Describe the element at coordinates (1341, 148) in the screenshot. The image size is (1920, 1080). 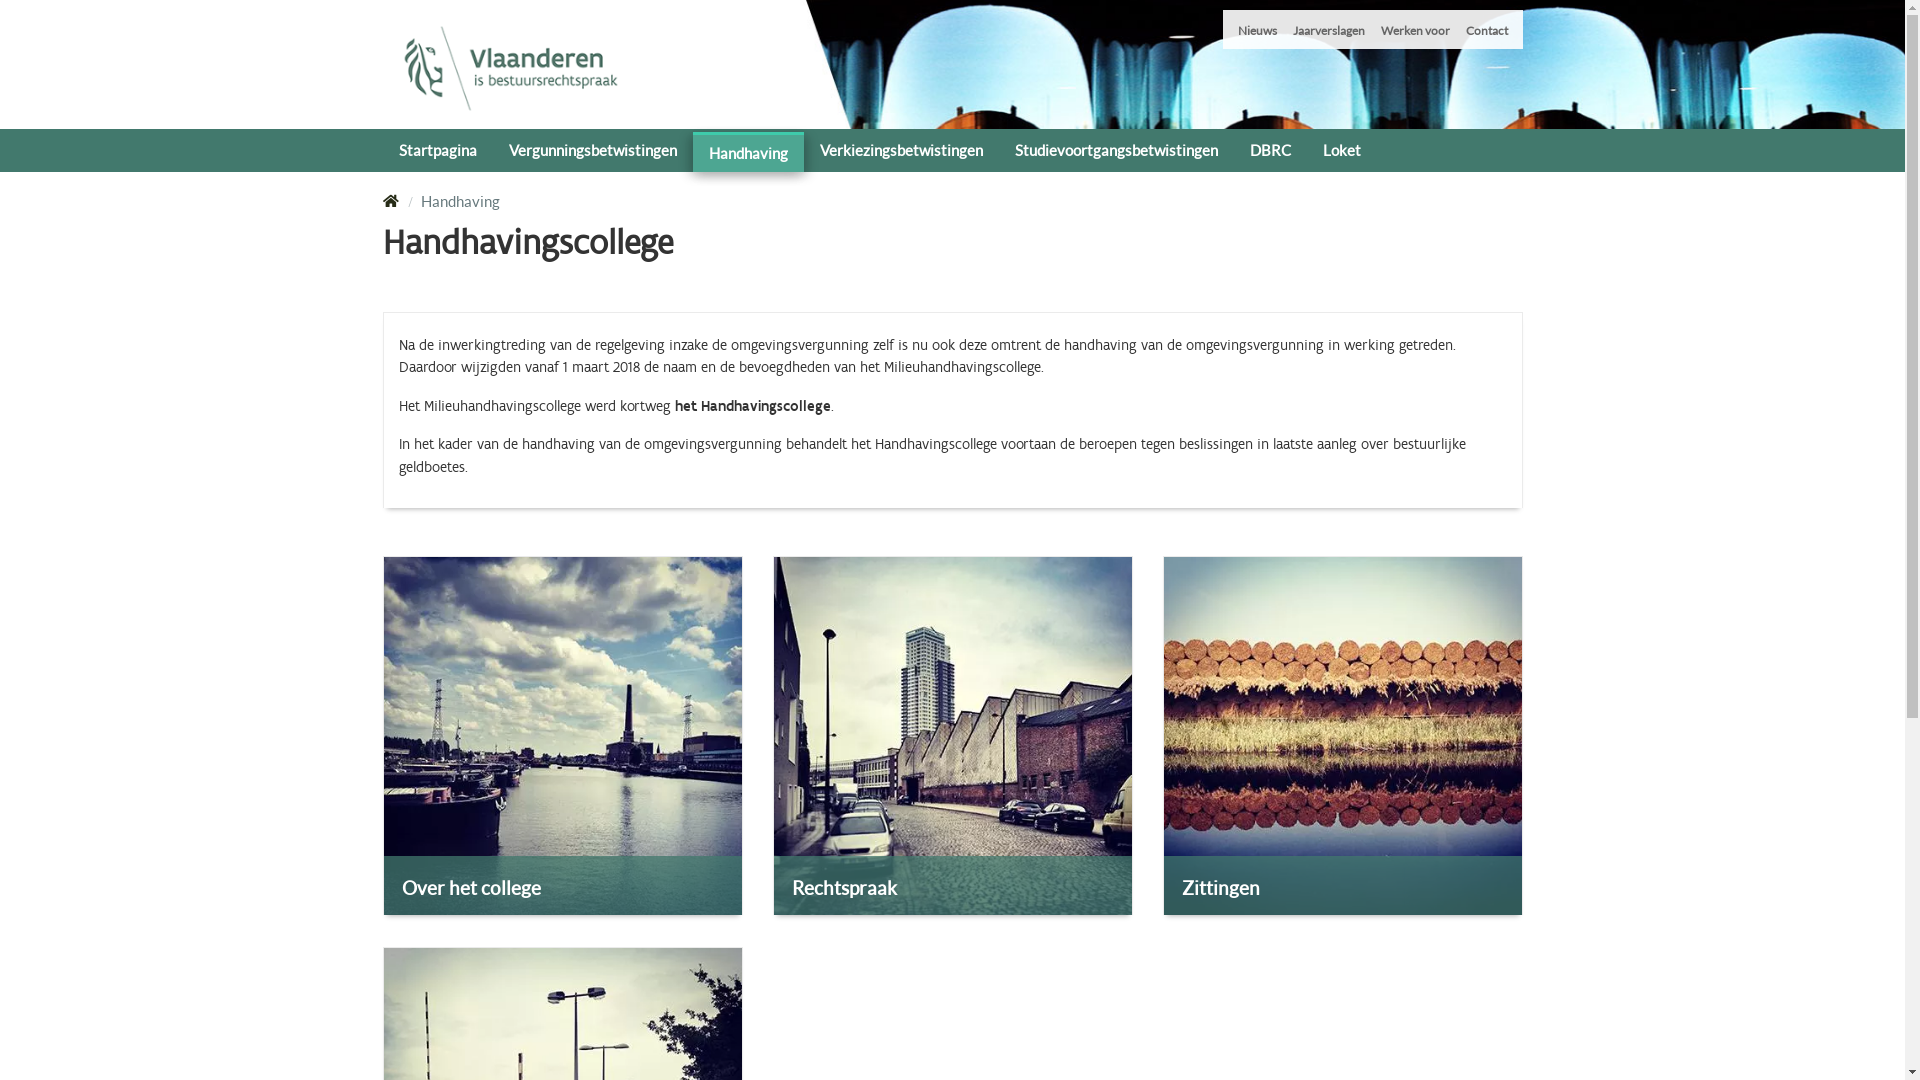
I see `Loket` at that location.